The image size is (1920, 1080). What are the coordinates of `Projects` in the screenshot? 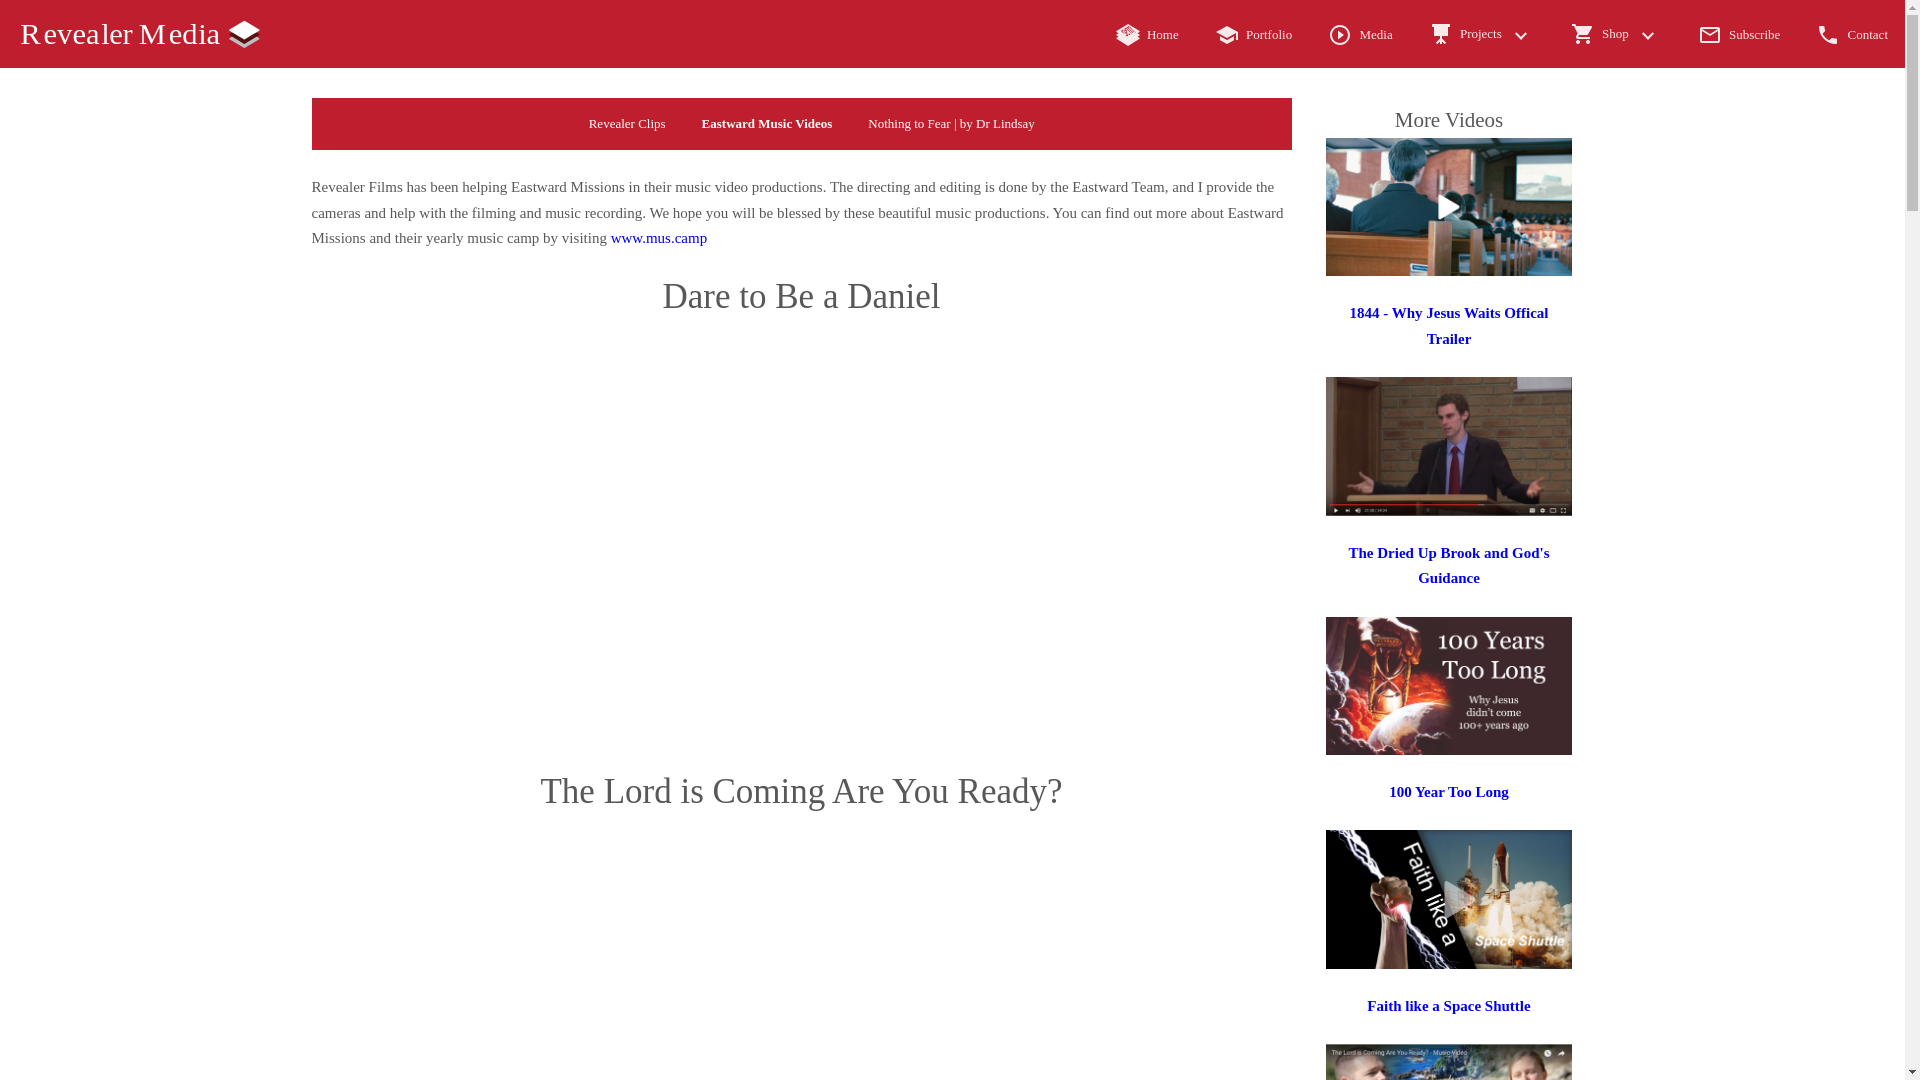 It's located at (1482, 34).